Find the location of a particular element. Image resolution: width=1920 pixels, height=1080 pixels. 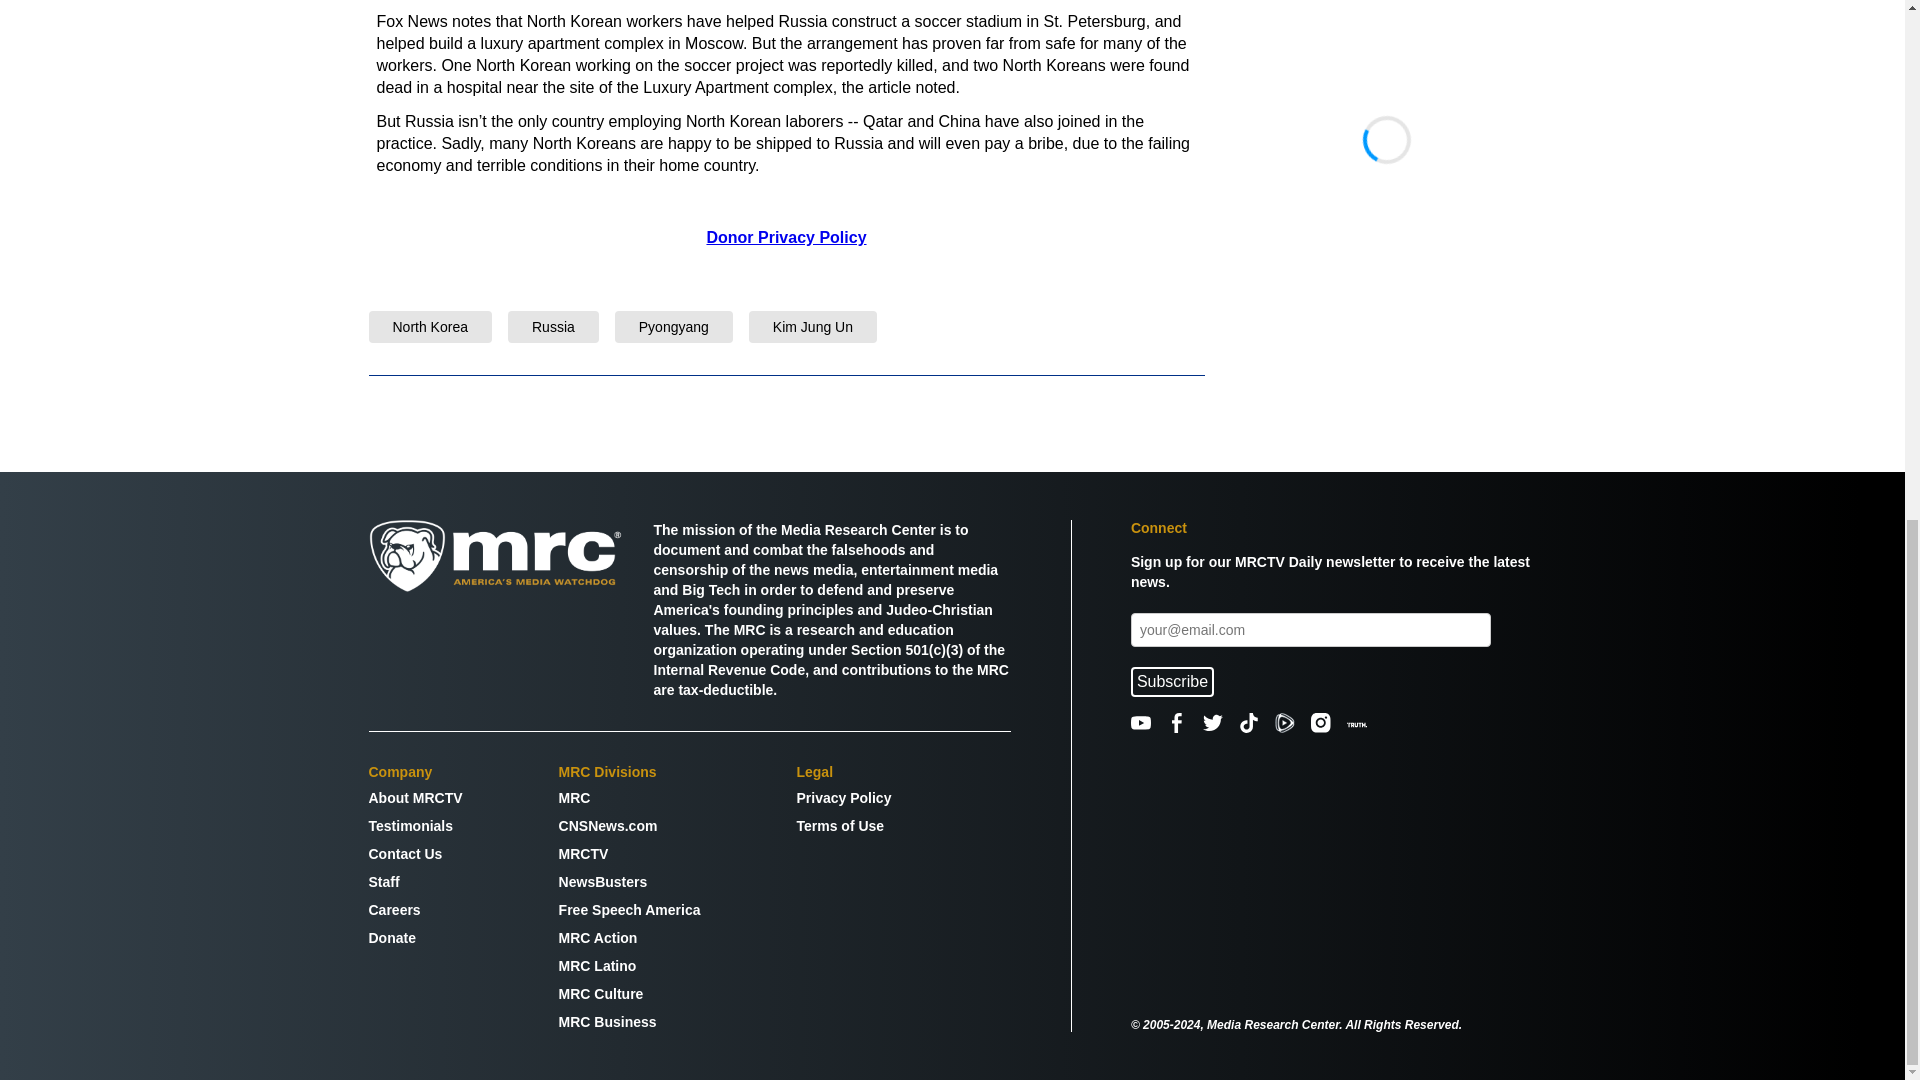

MRCTV is located at coordinates (629, 854).